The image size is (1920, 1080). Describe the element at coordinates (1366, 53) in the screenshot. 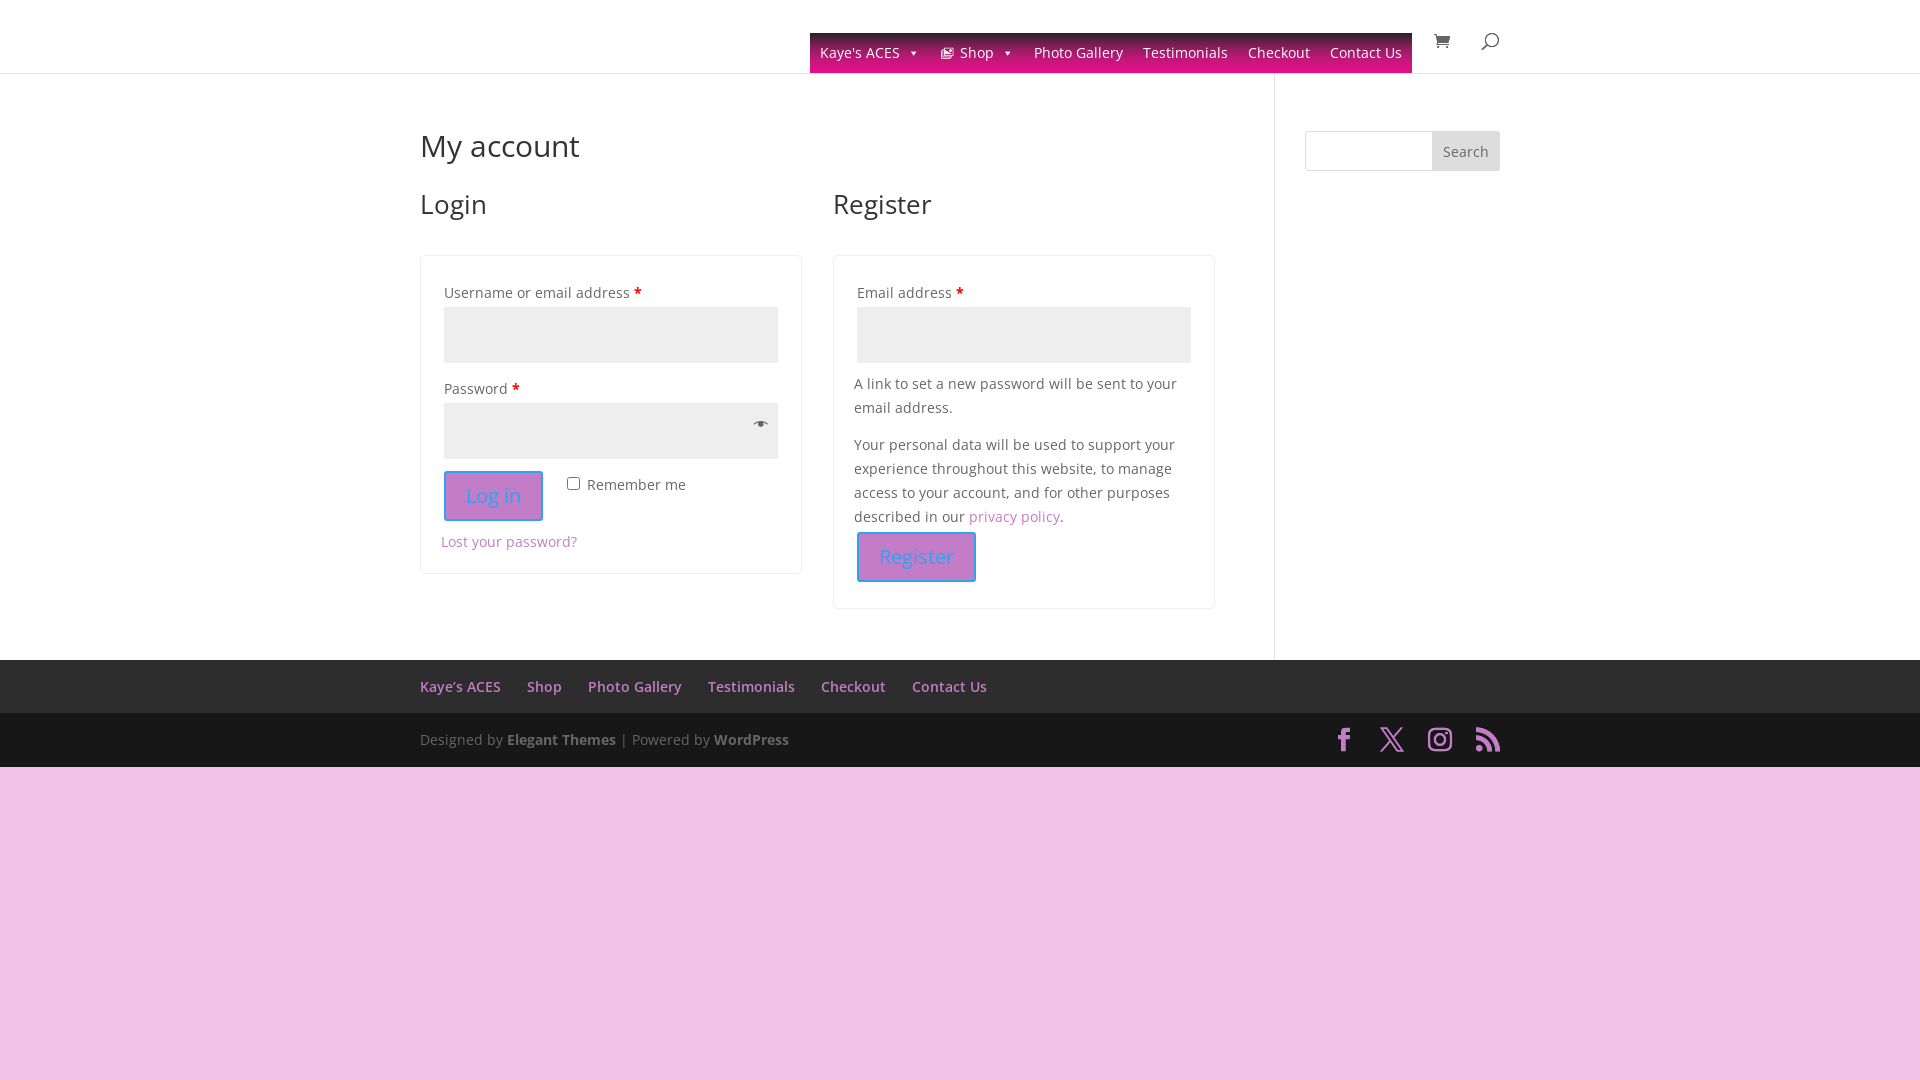

I see `Contact Us` at that location.